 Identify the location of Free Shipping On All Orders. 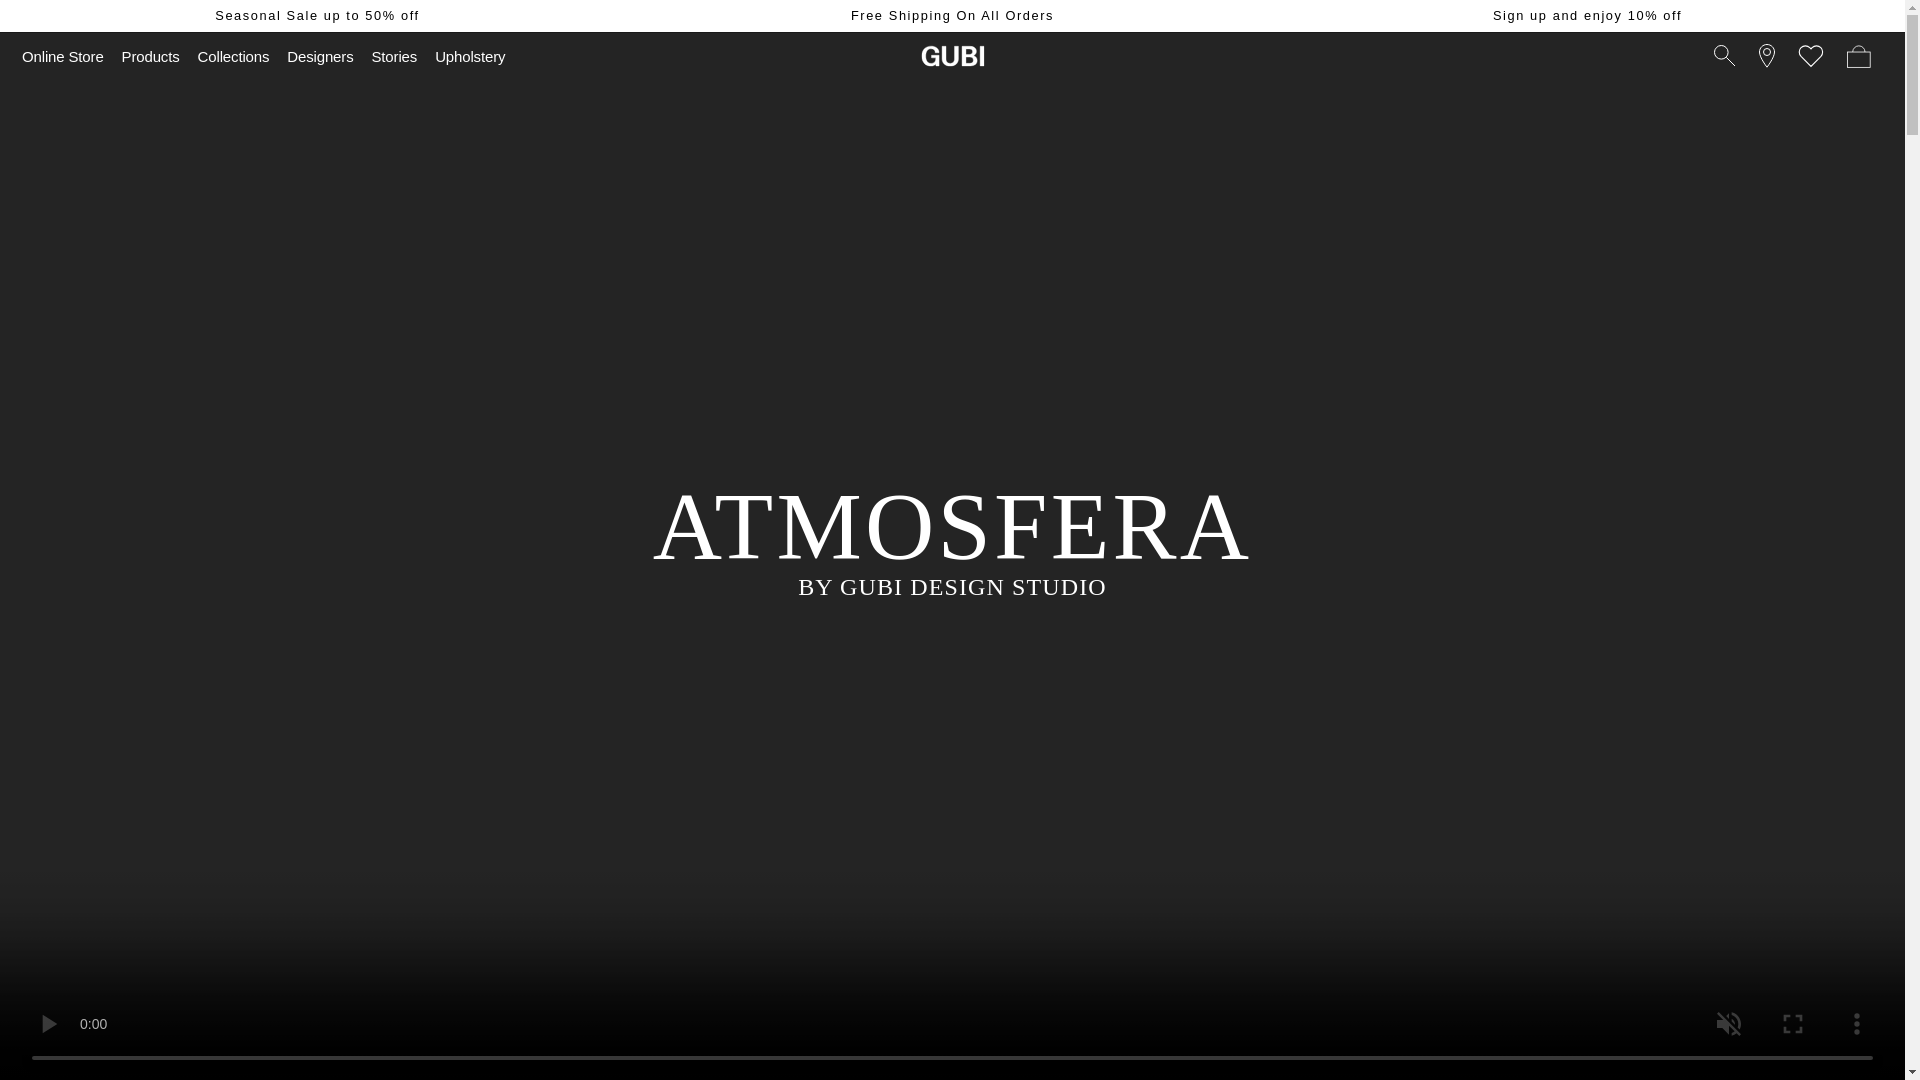
(952, 14).